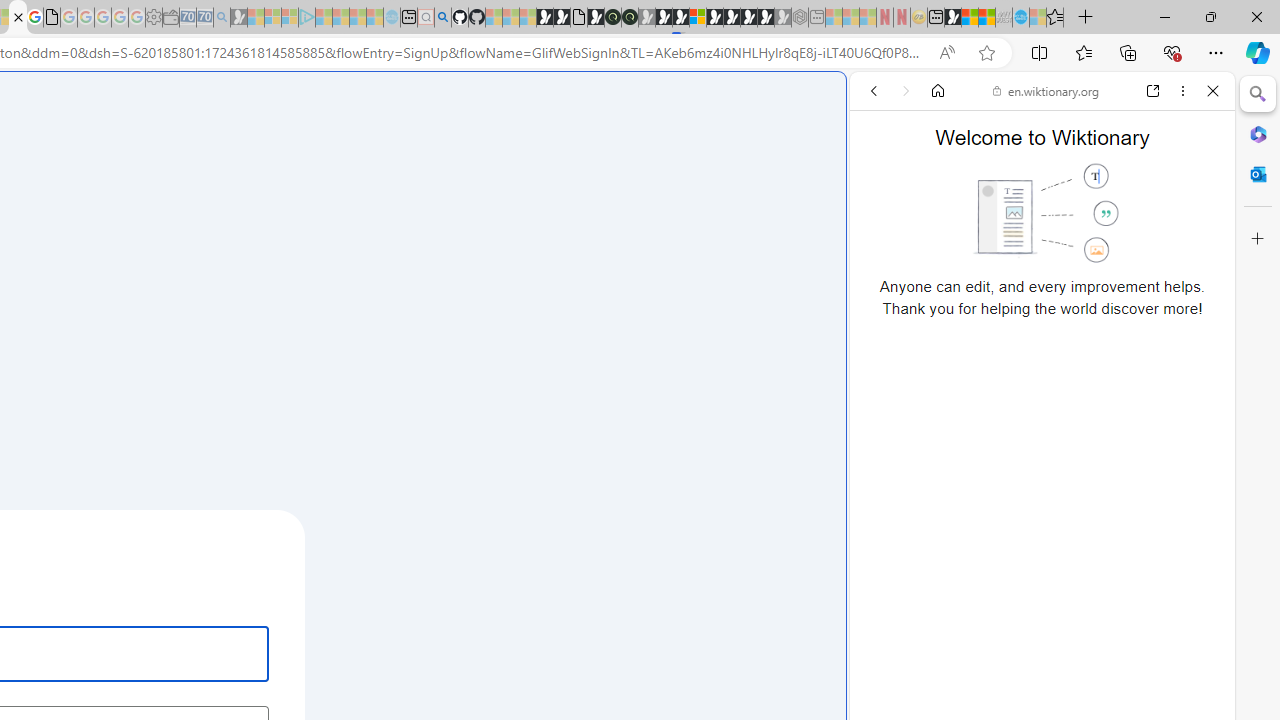 This screenshot has width=1280, height=720. What do you see at coordinates (344, 192) in the screenshot?
I see `Search or enter web address` at bounding box center [344, 192].